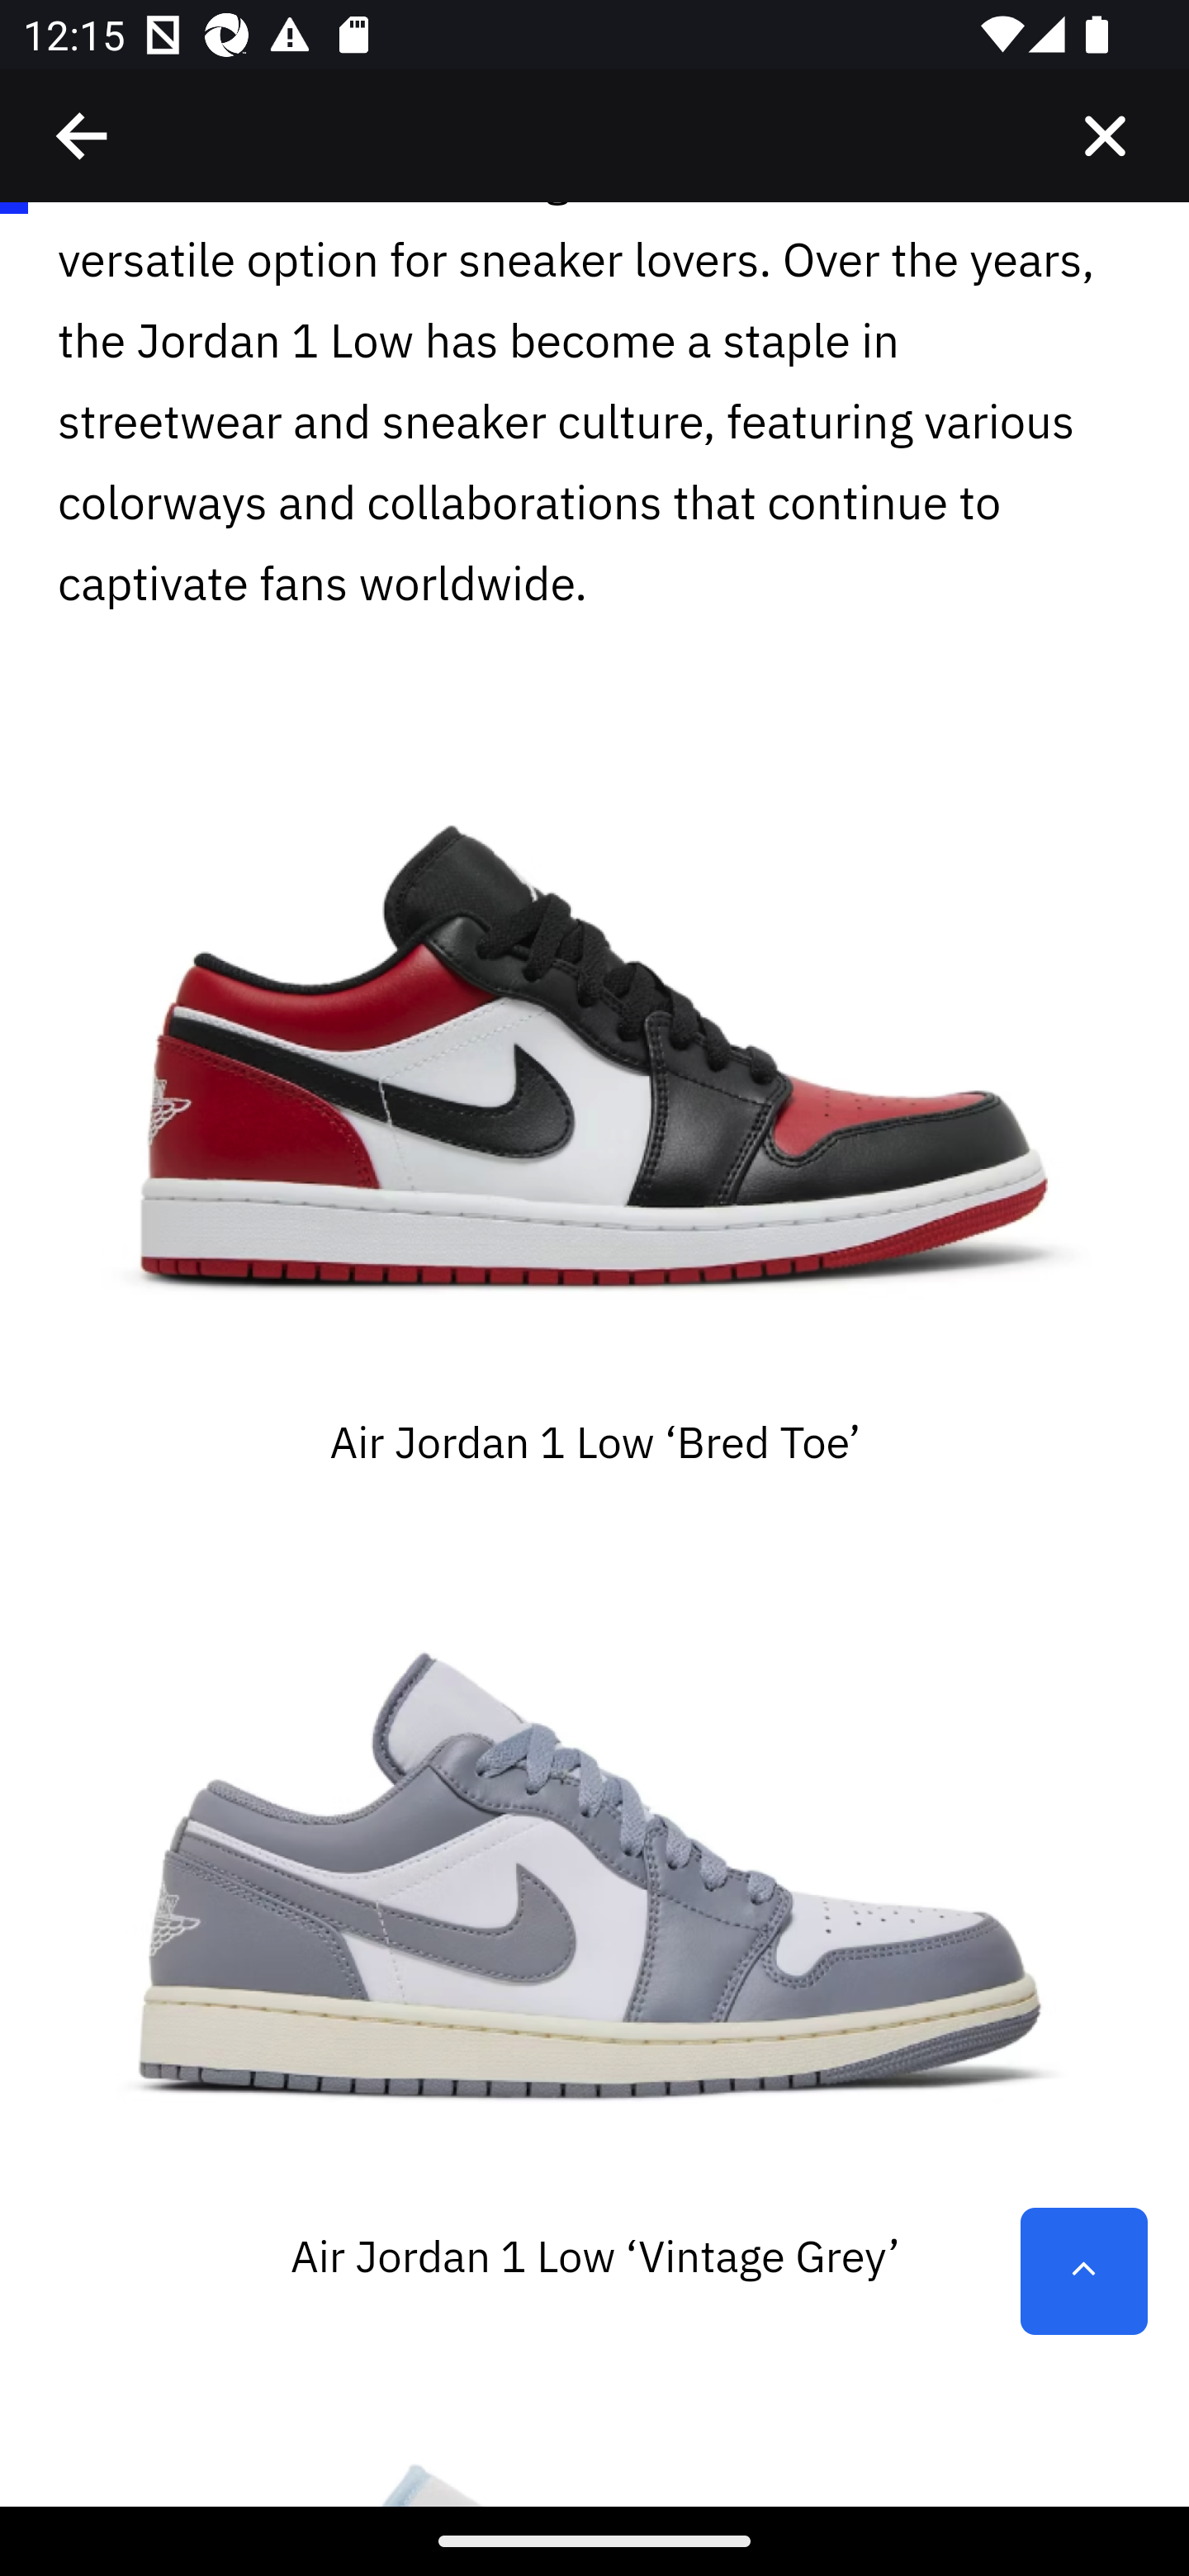  What do you see at coordinates (1083, 2271) in the screenshot?
I see `Scroll to top ` at bounding box center [1083, 2271].